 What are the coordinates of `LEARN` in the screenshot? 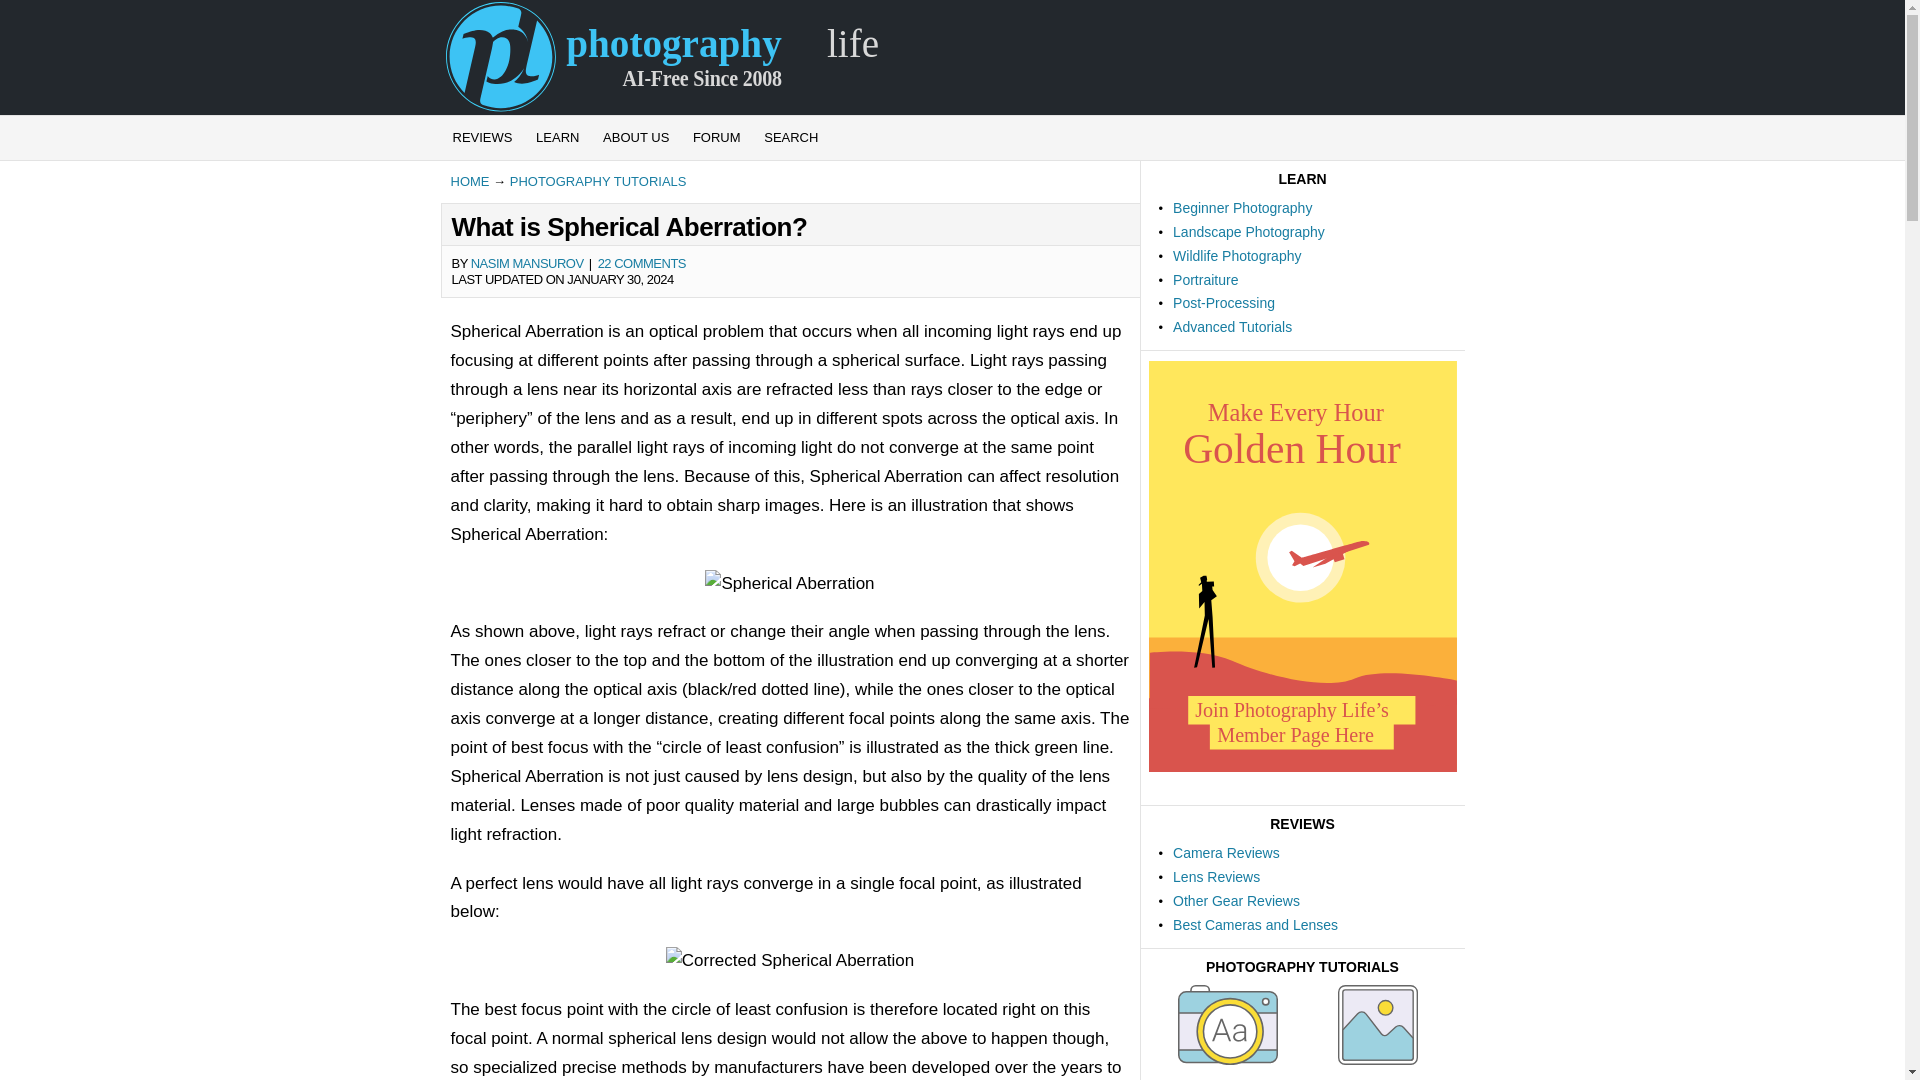 It's located at (558, 137).